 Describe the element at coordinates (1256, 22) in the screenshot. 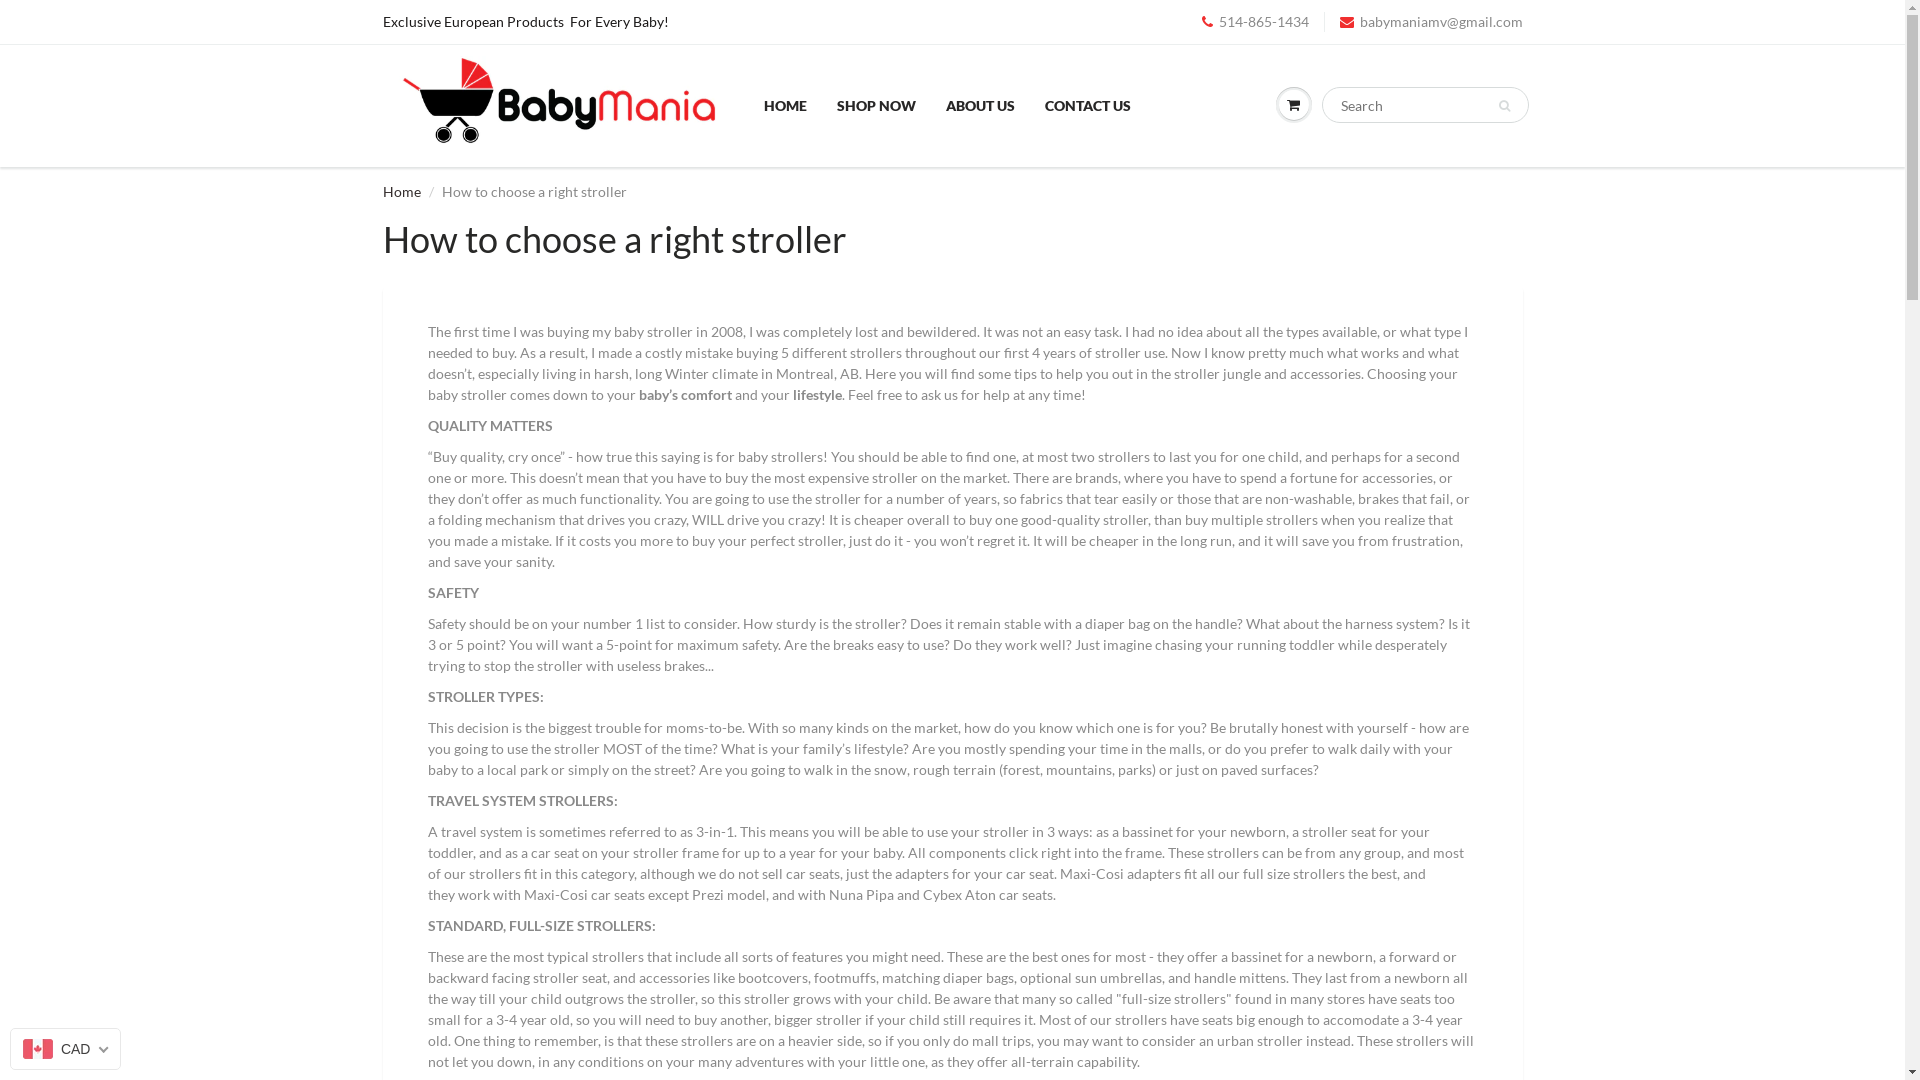

I see `514-865-1434` at that location.